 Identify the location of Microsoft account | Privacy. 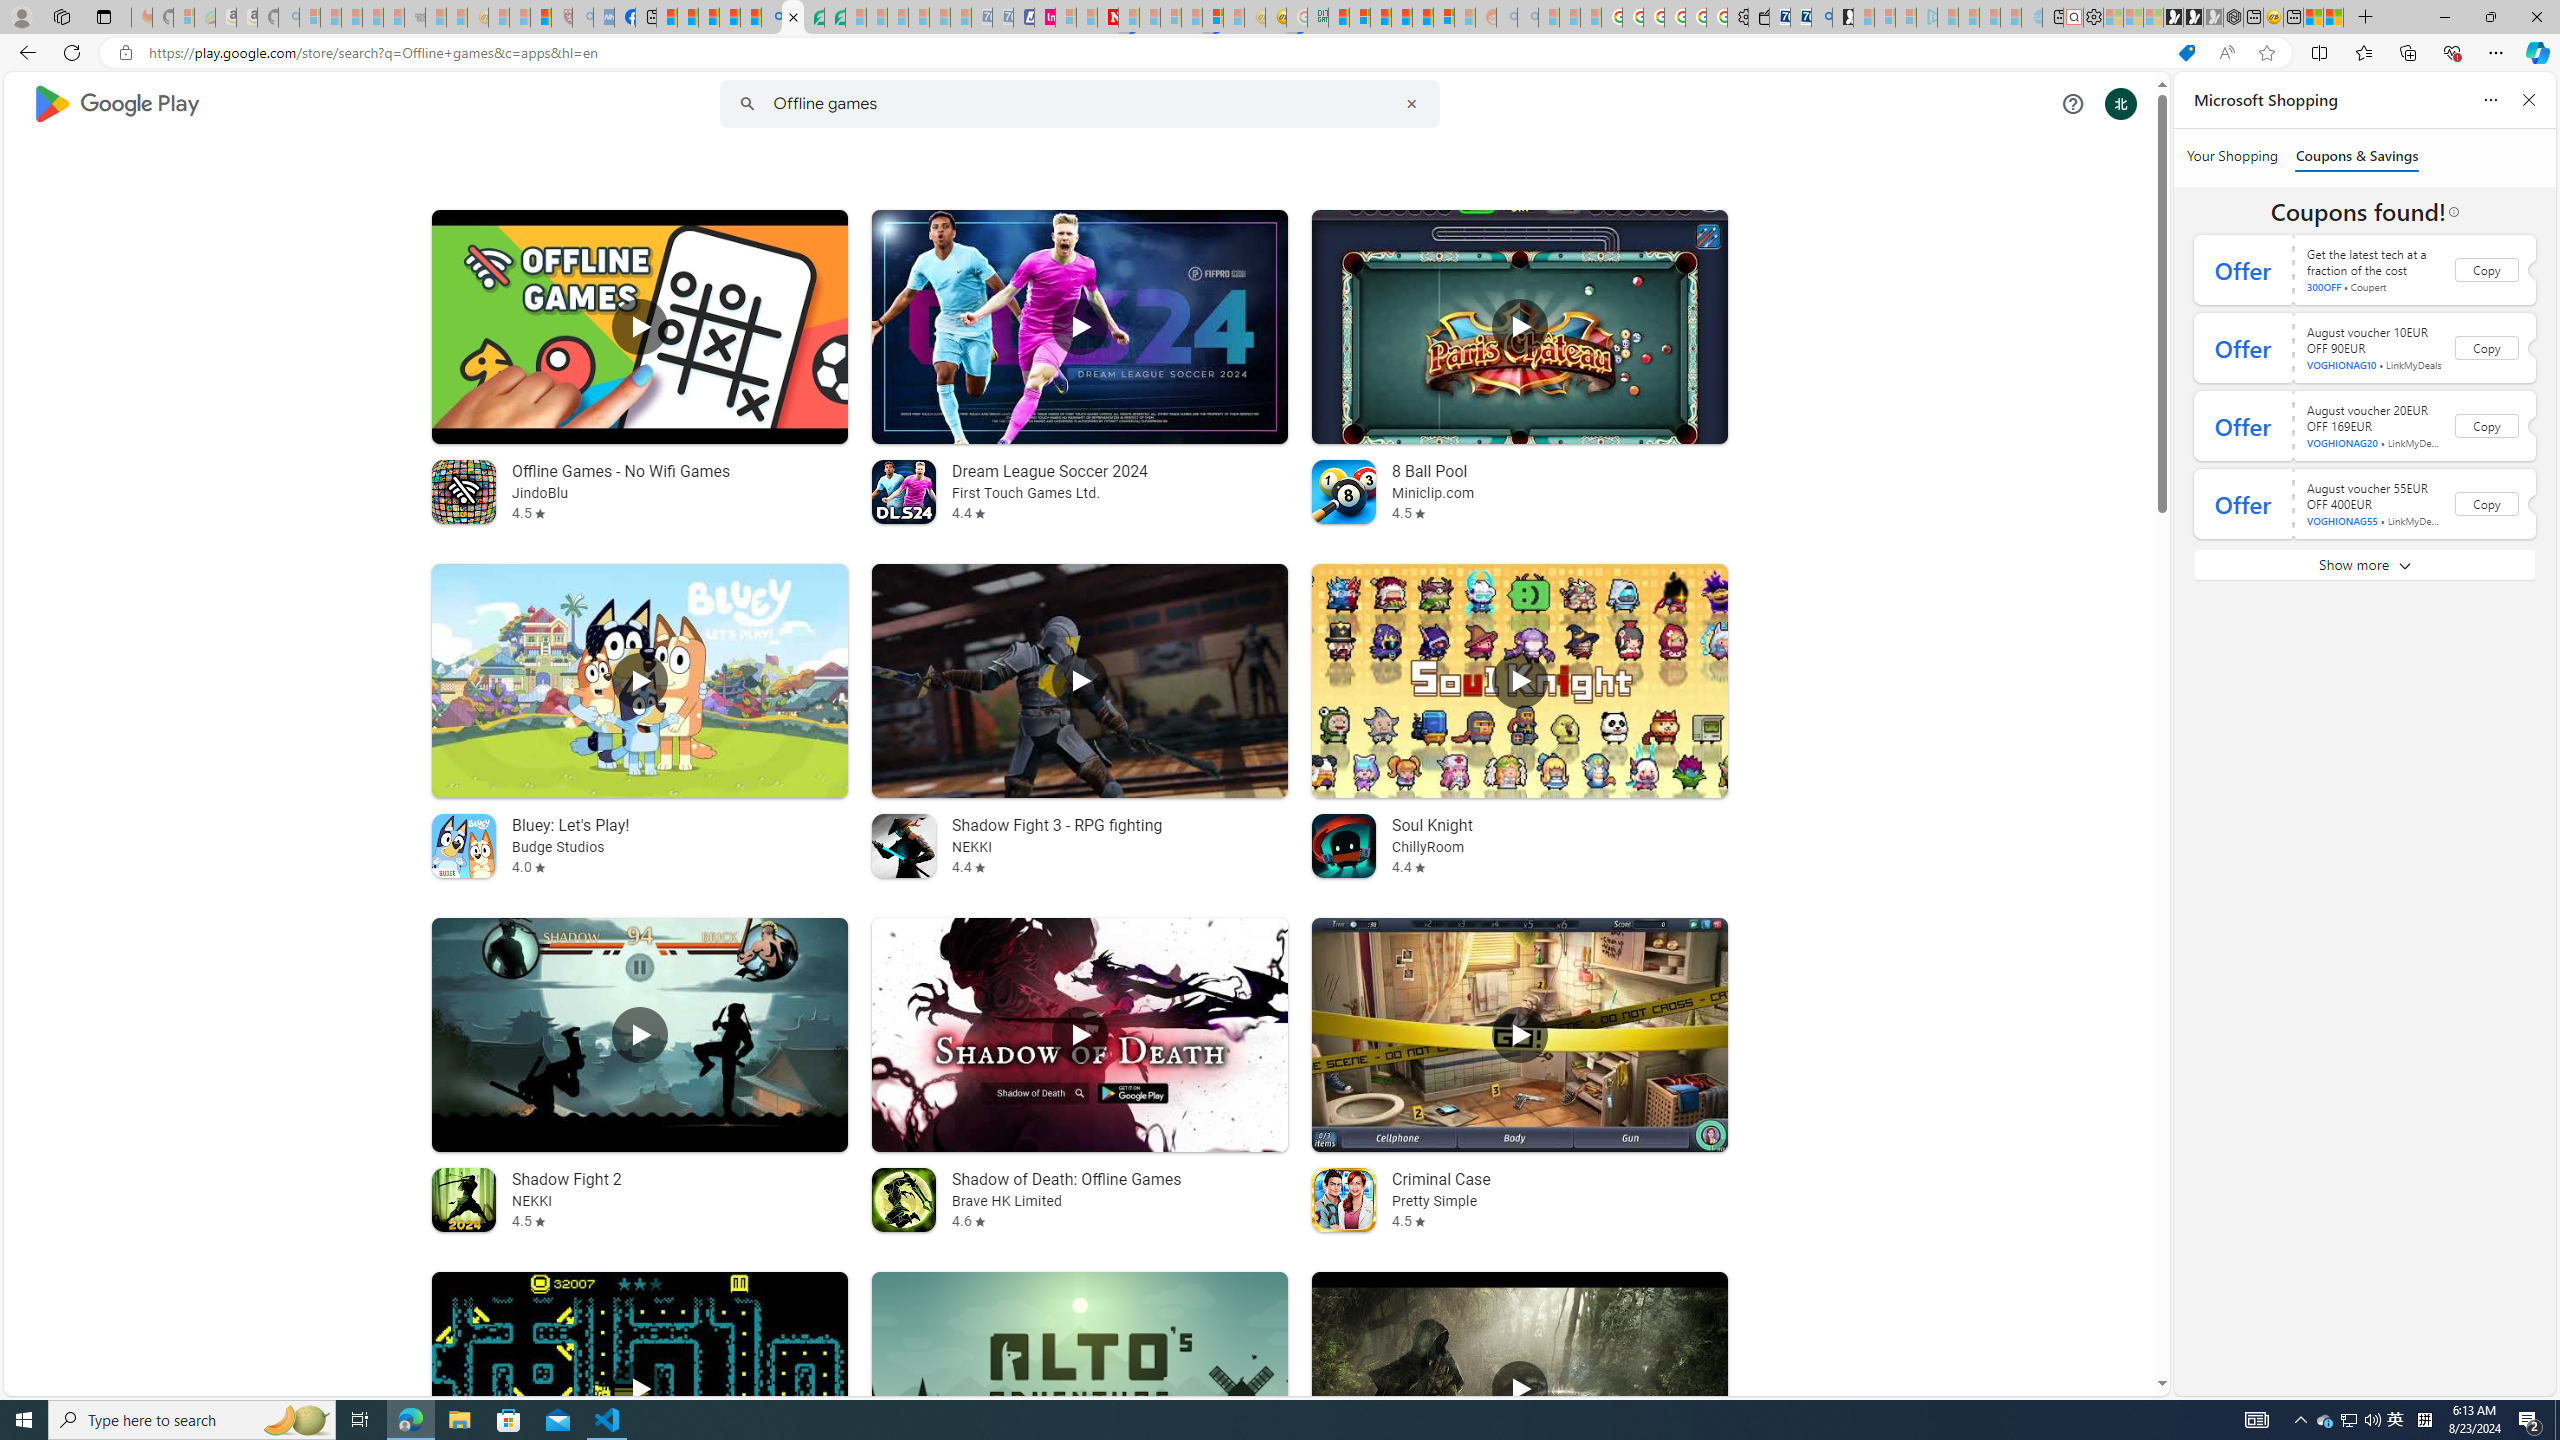
(1360, 17).